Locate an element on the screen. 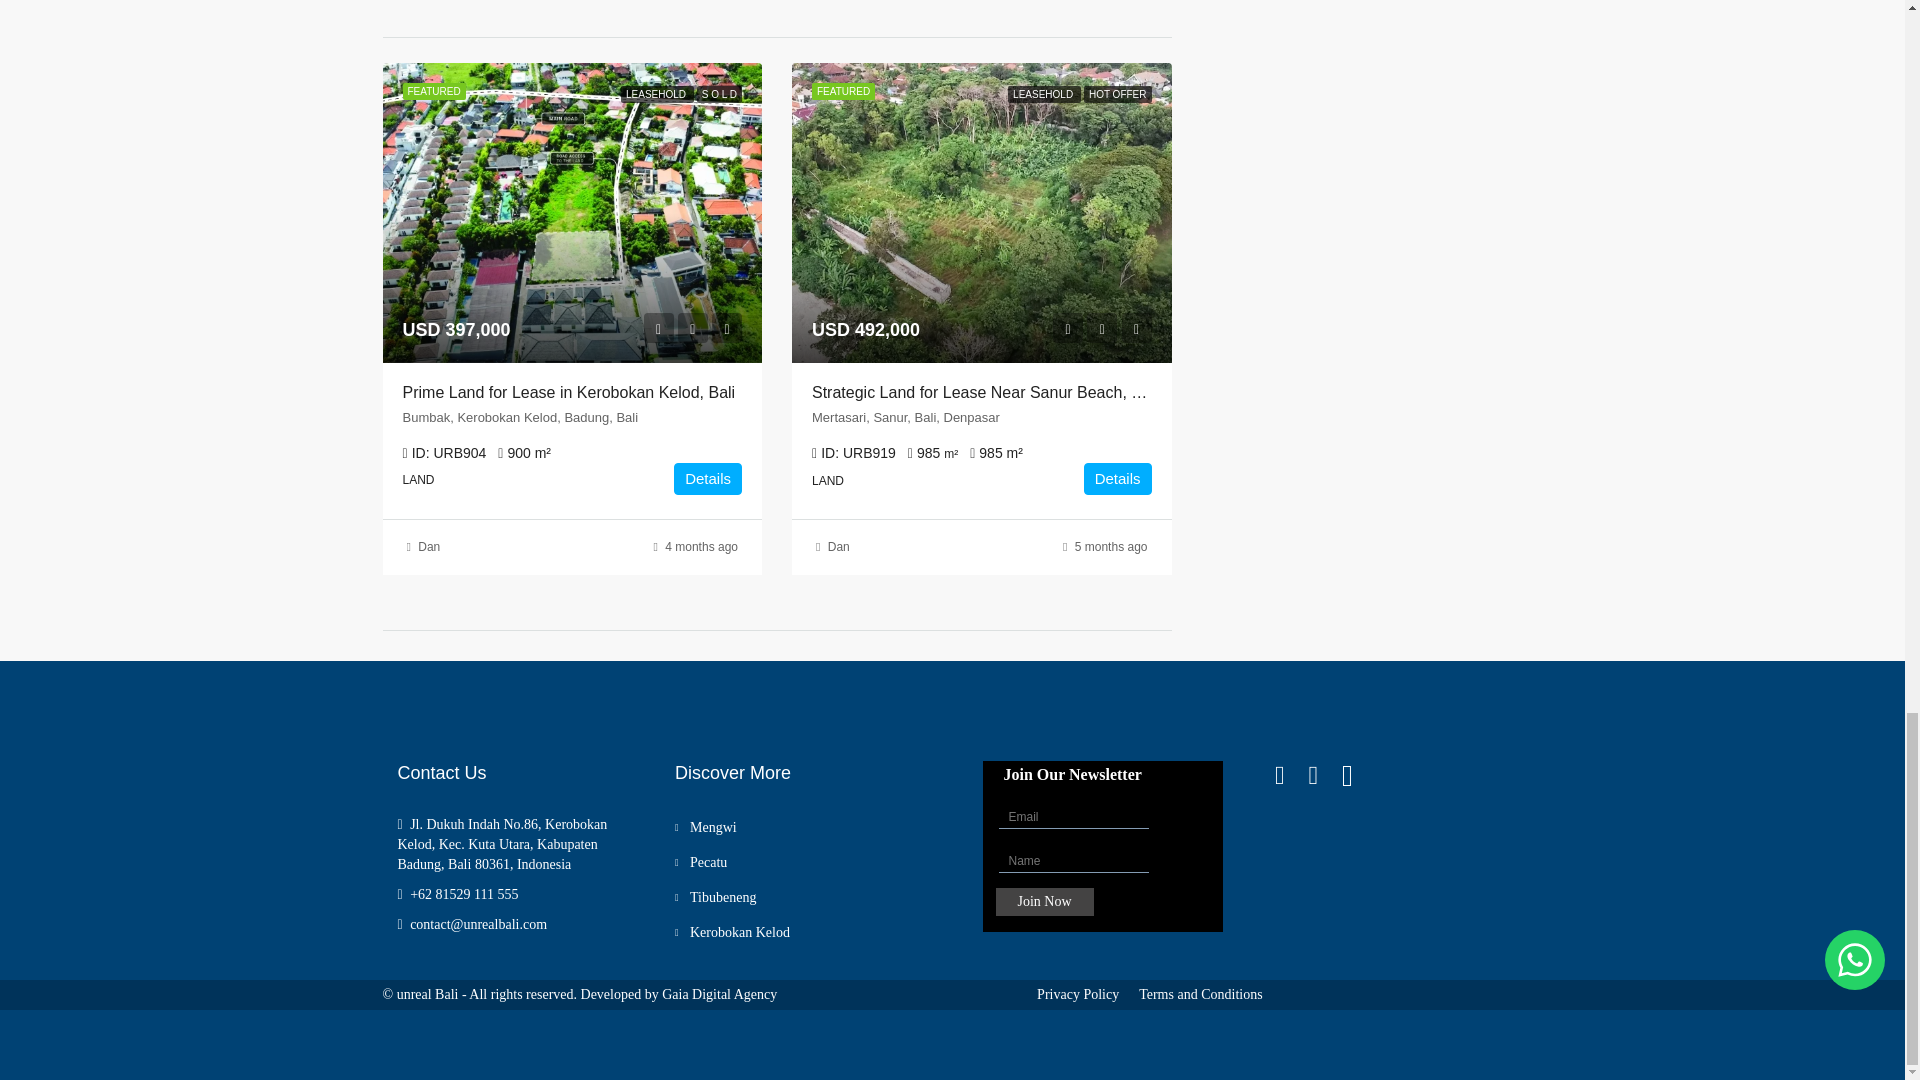 This screenshot has width=1920, height=1080. Follow us on Instagram is located at coordinates (1324, 775).